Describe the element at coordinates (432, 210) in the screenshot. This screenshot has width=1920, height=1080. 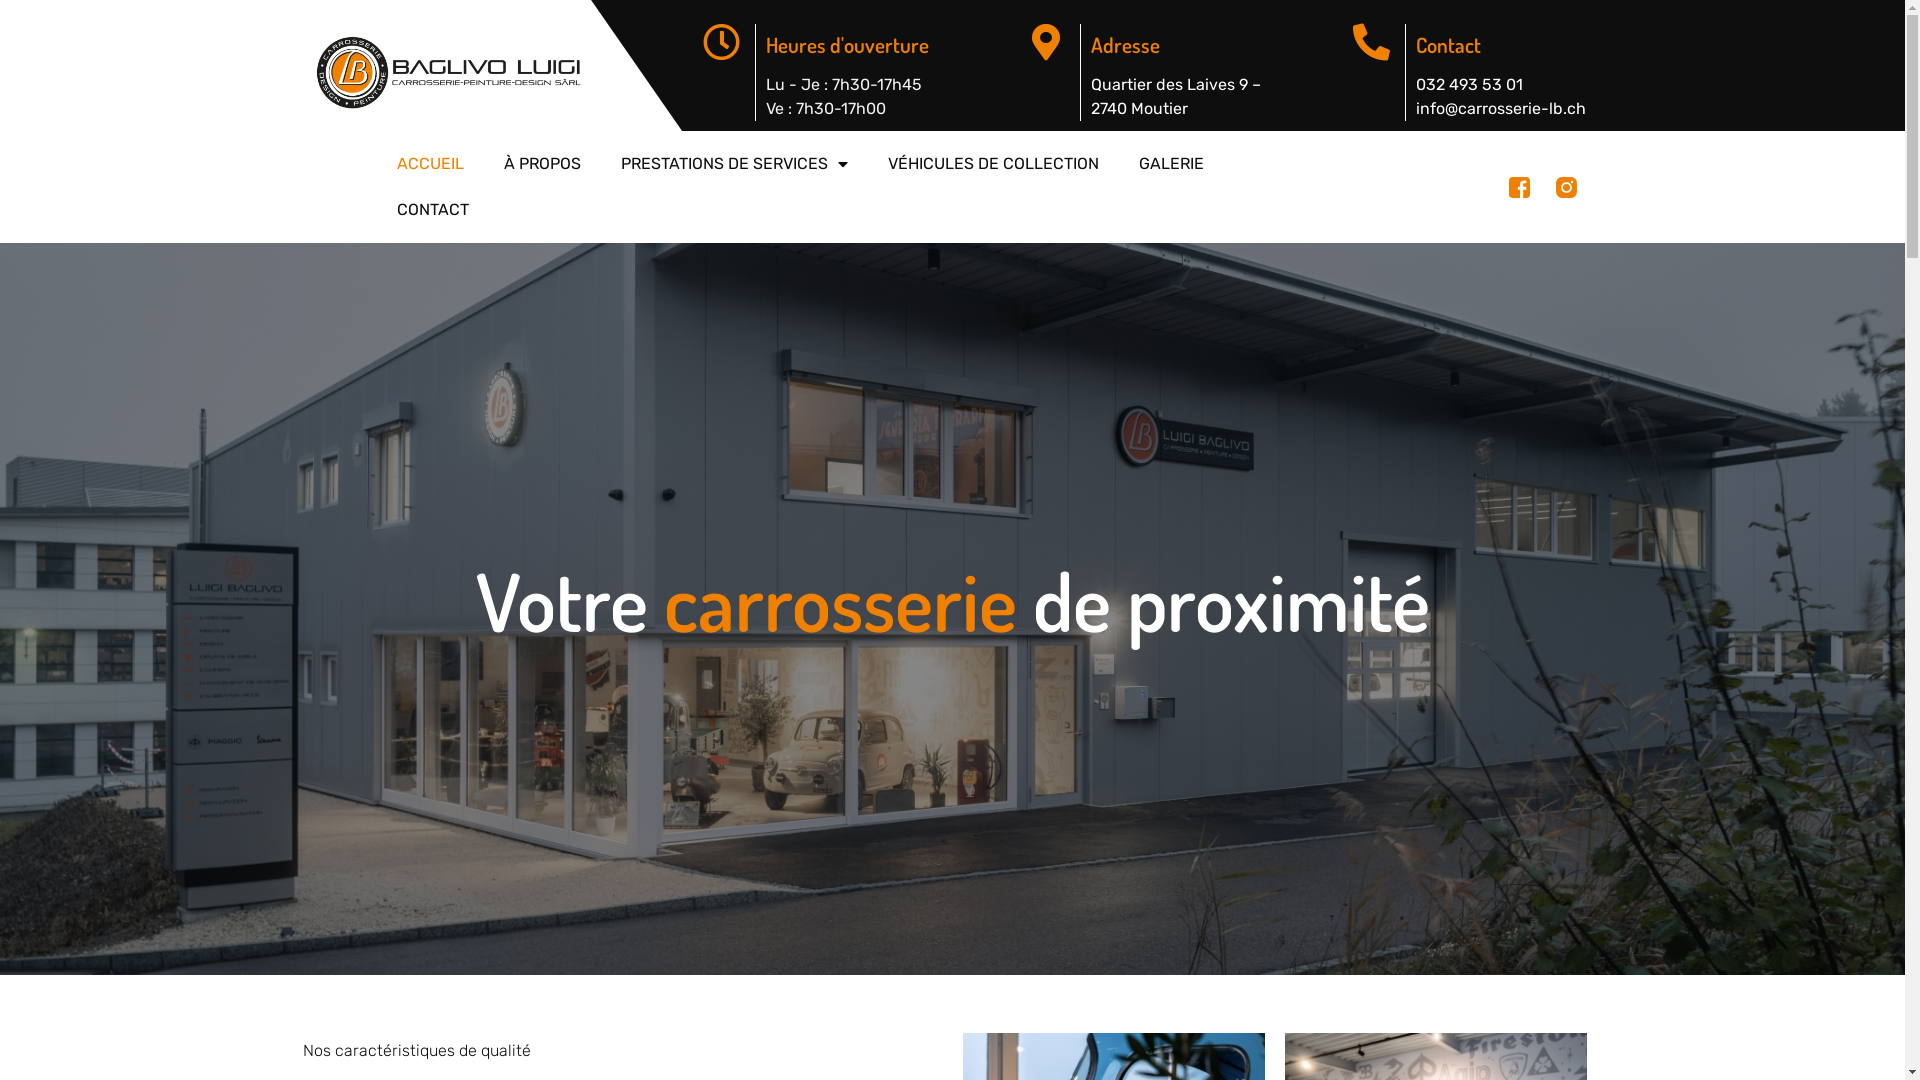
I see `CONTACT` at that location.